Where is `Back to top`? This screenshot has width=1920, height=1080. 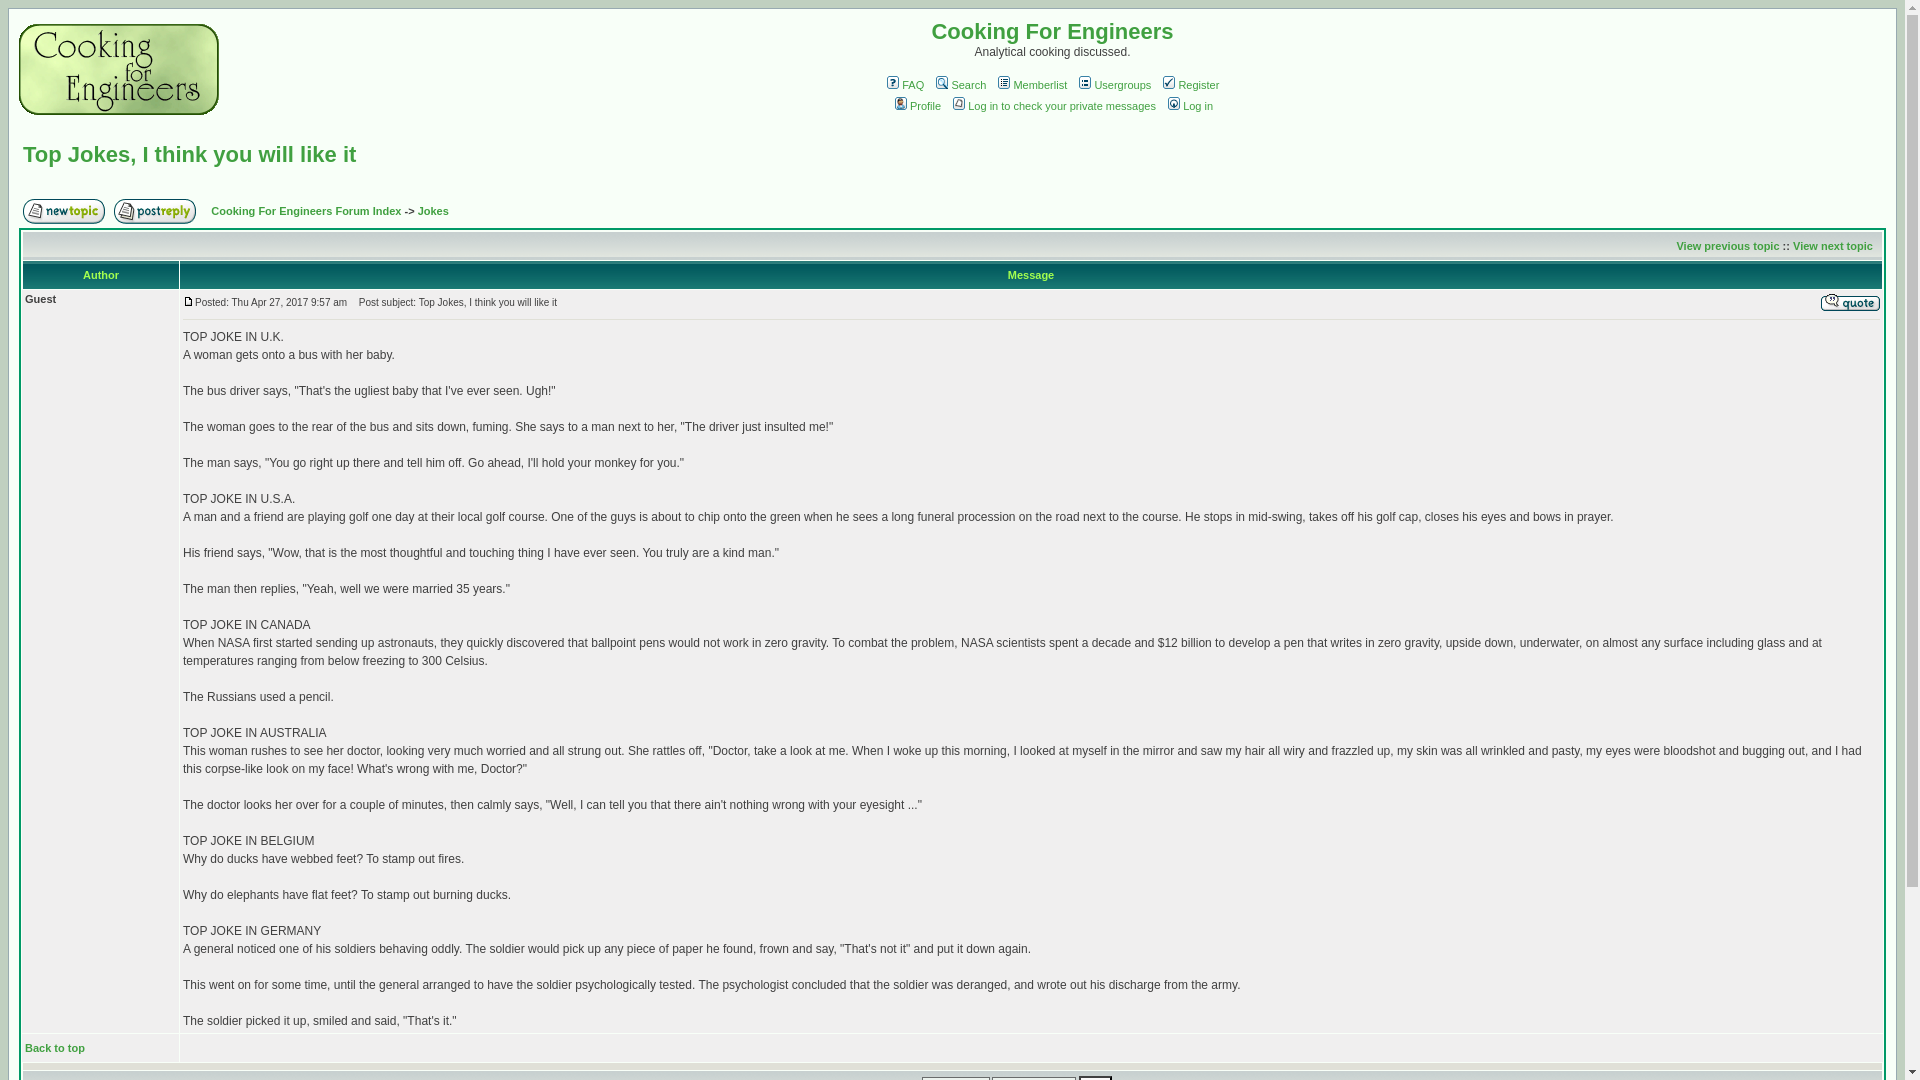
Back to top is located at coordinates (54, 1048).